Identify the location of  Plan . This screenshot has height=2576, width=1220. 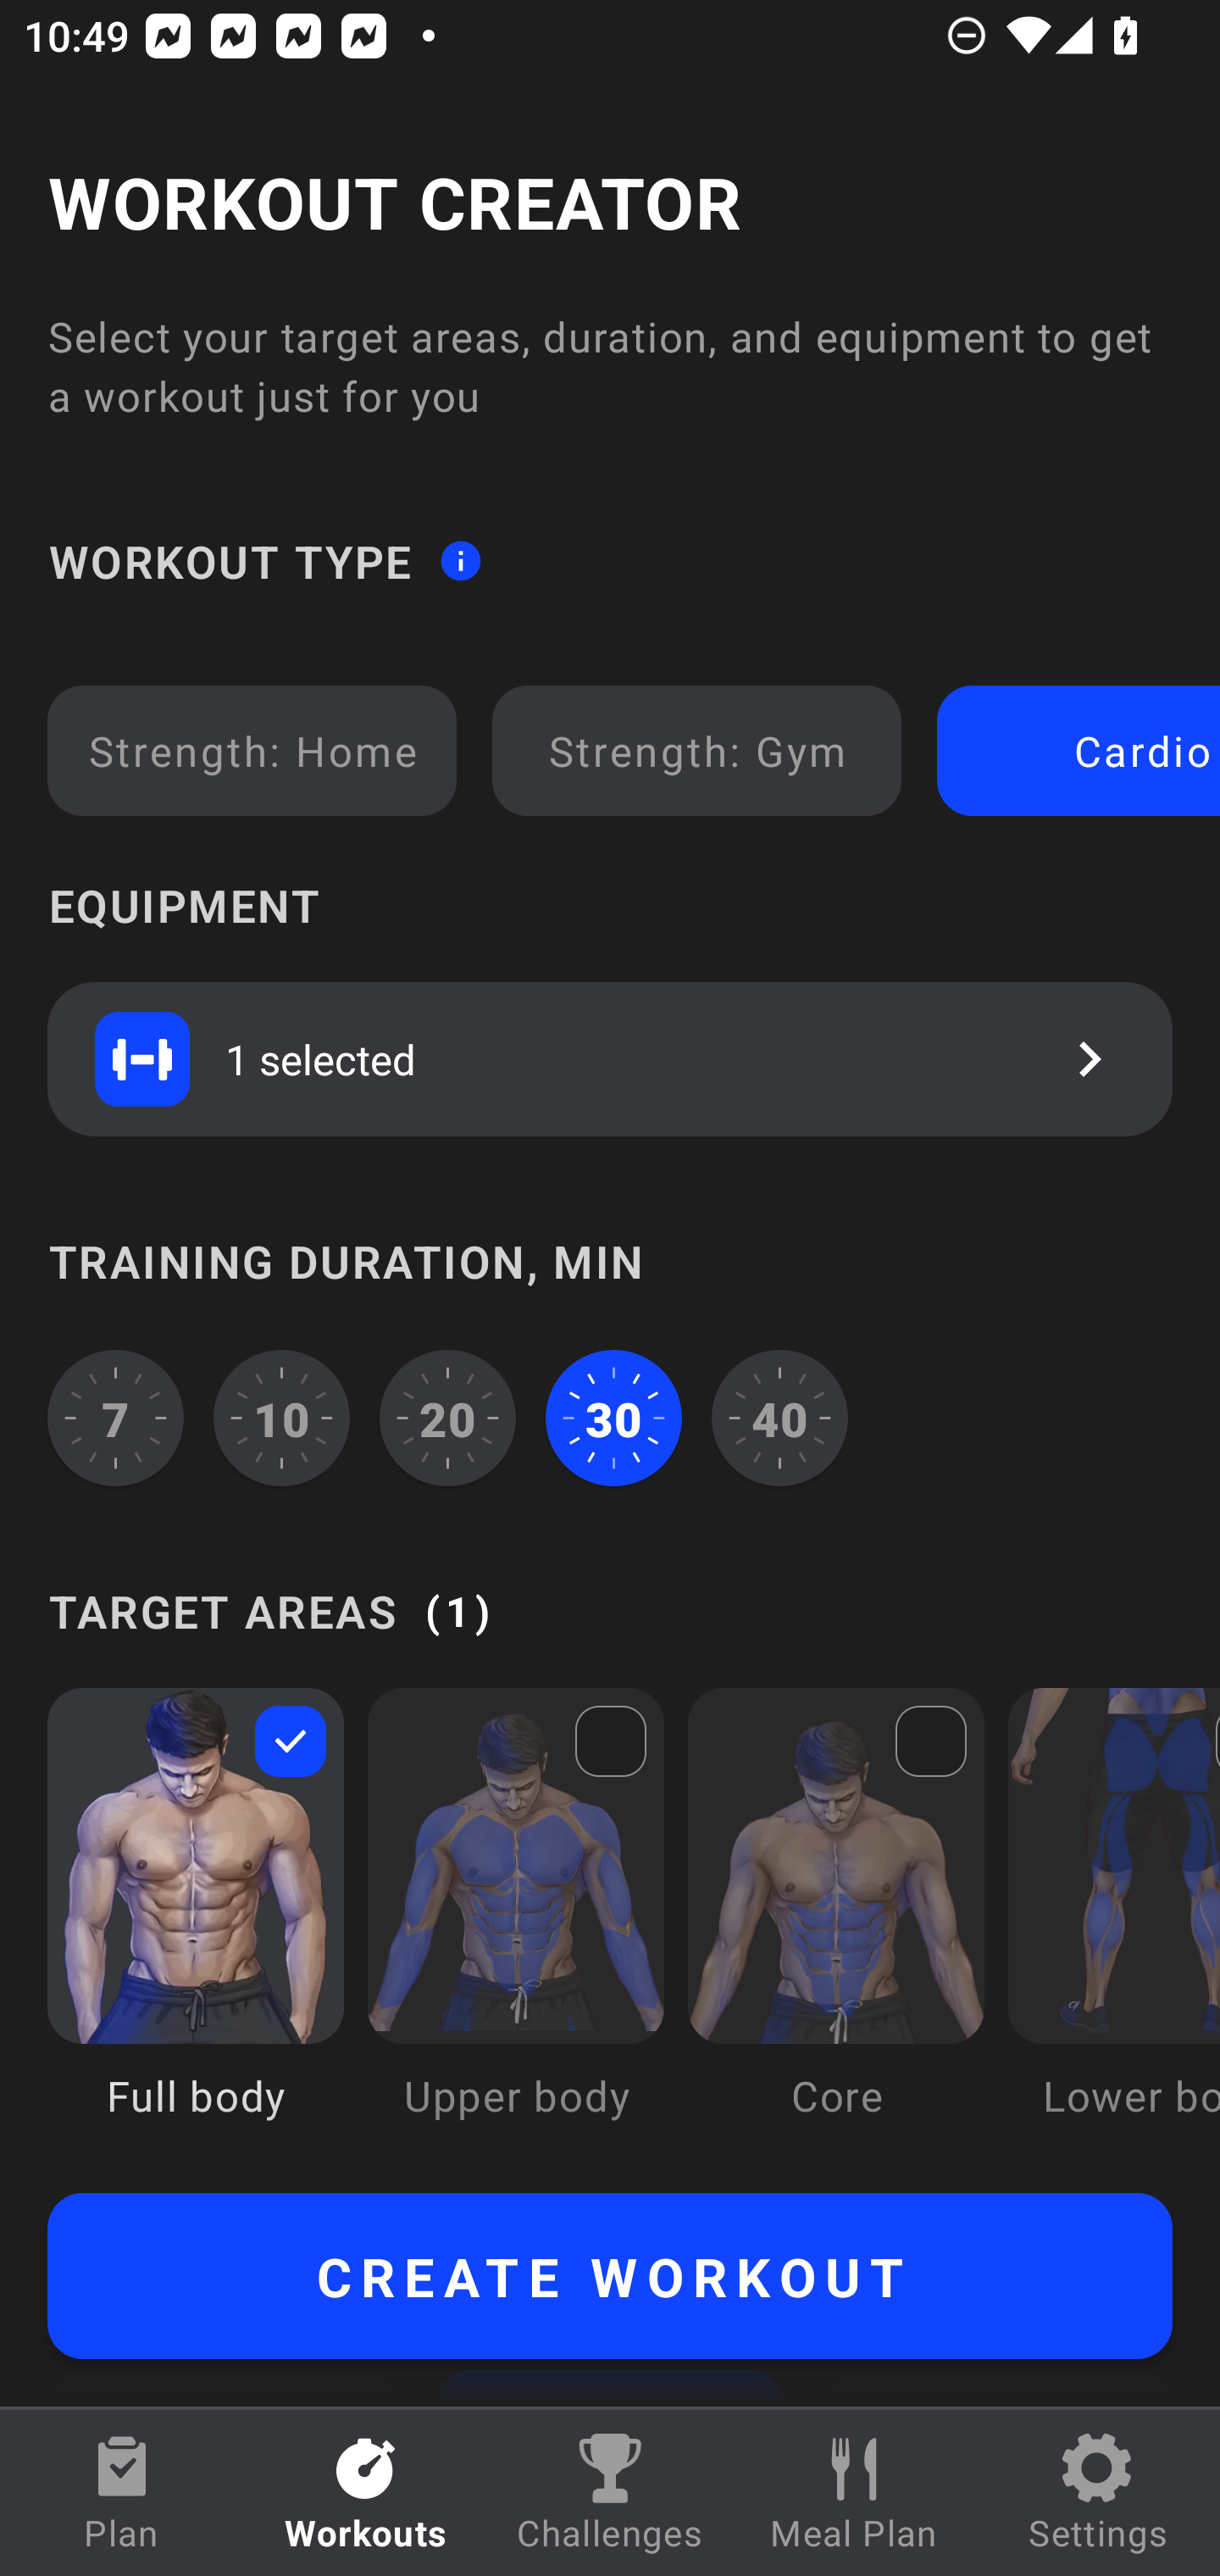
(122, 2493).